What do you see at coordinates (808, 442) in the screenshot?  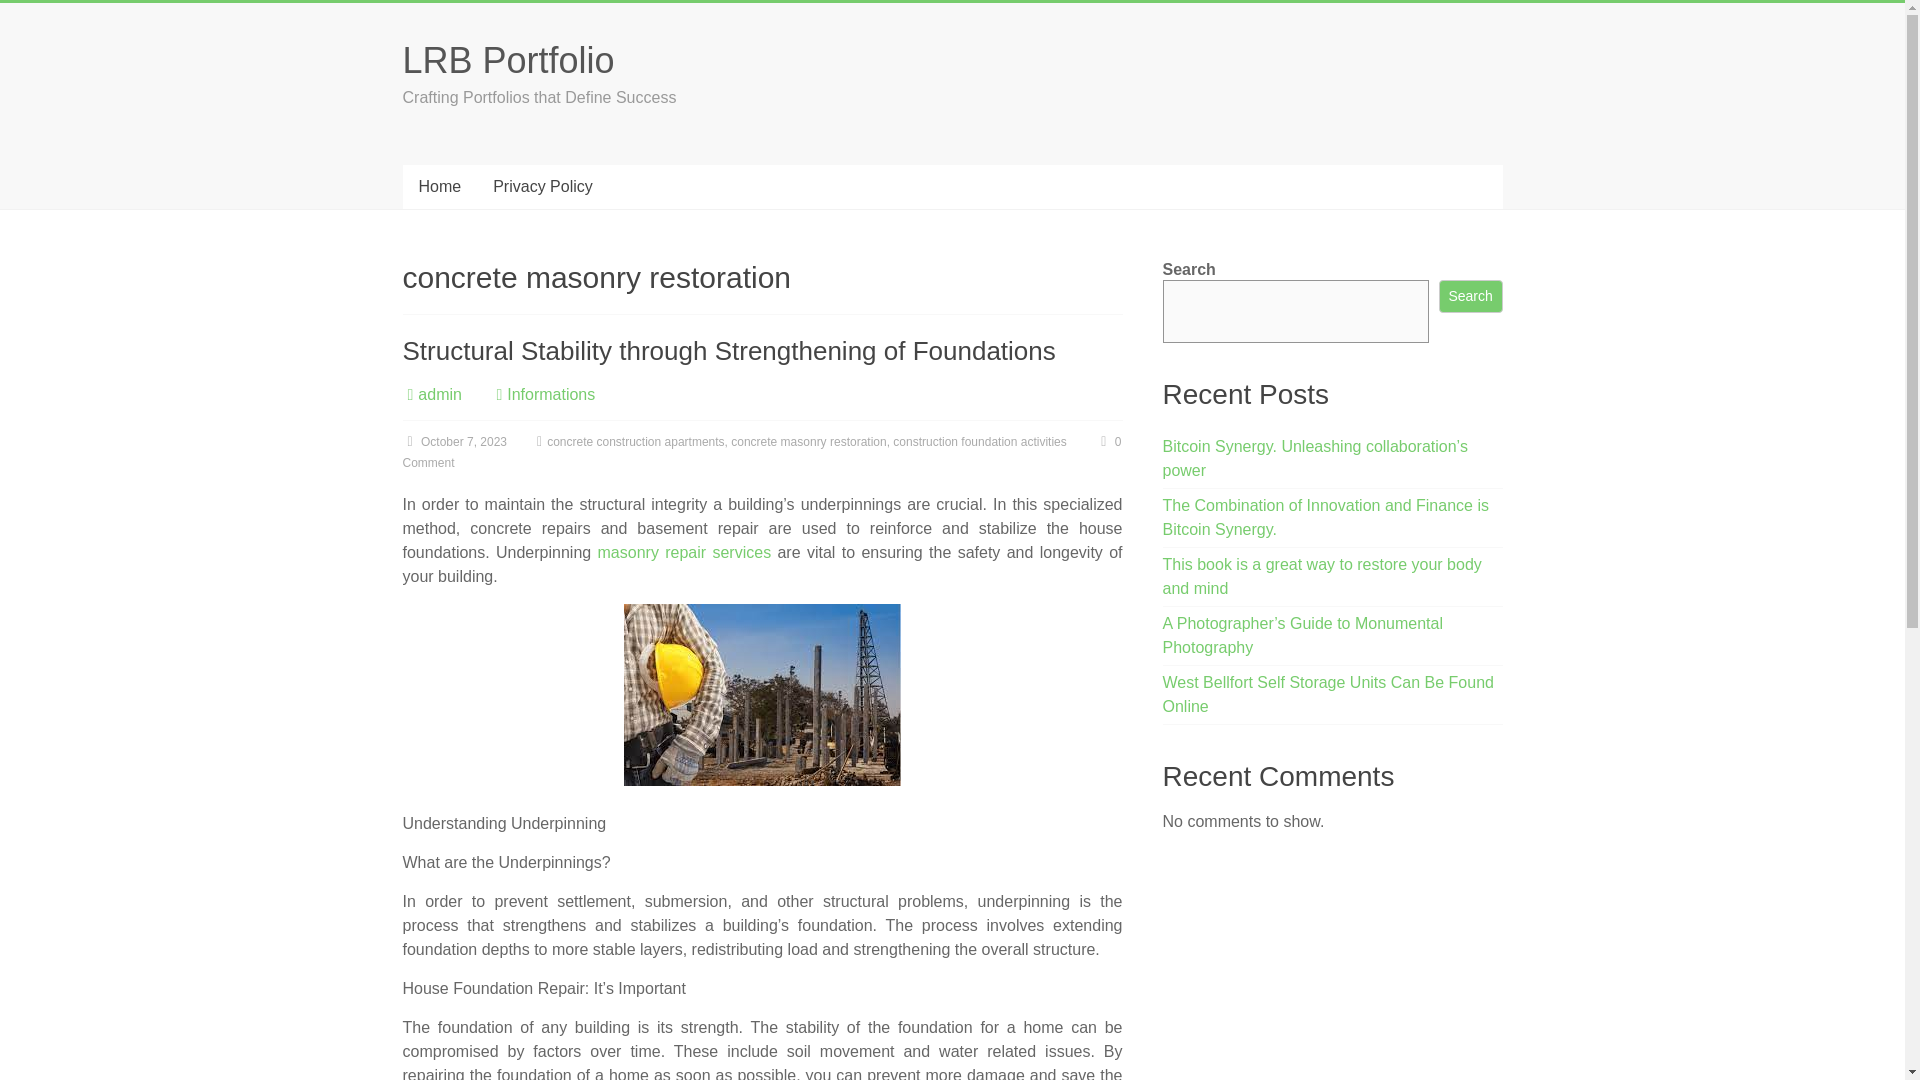 I see `concrete masonry restoration` at bounding box center [808, 442].